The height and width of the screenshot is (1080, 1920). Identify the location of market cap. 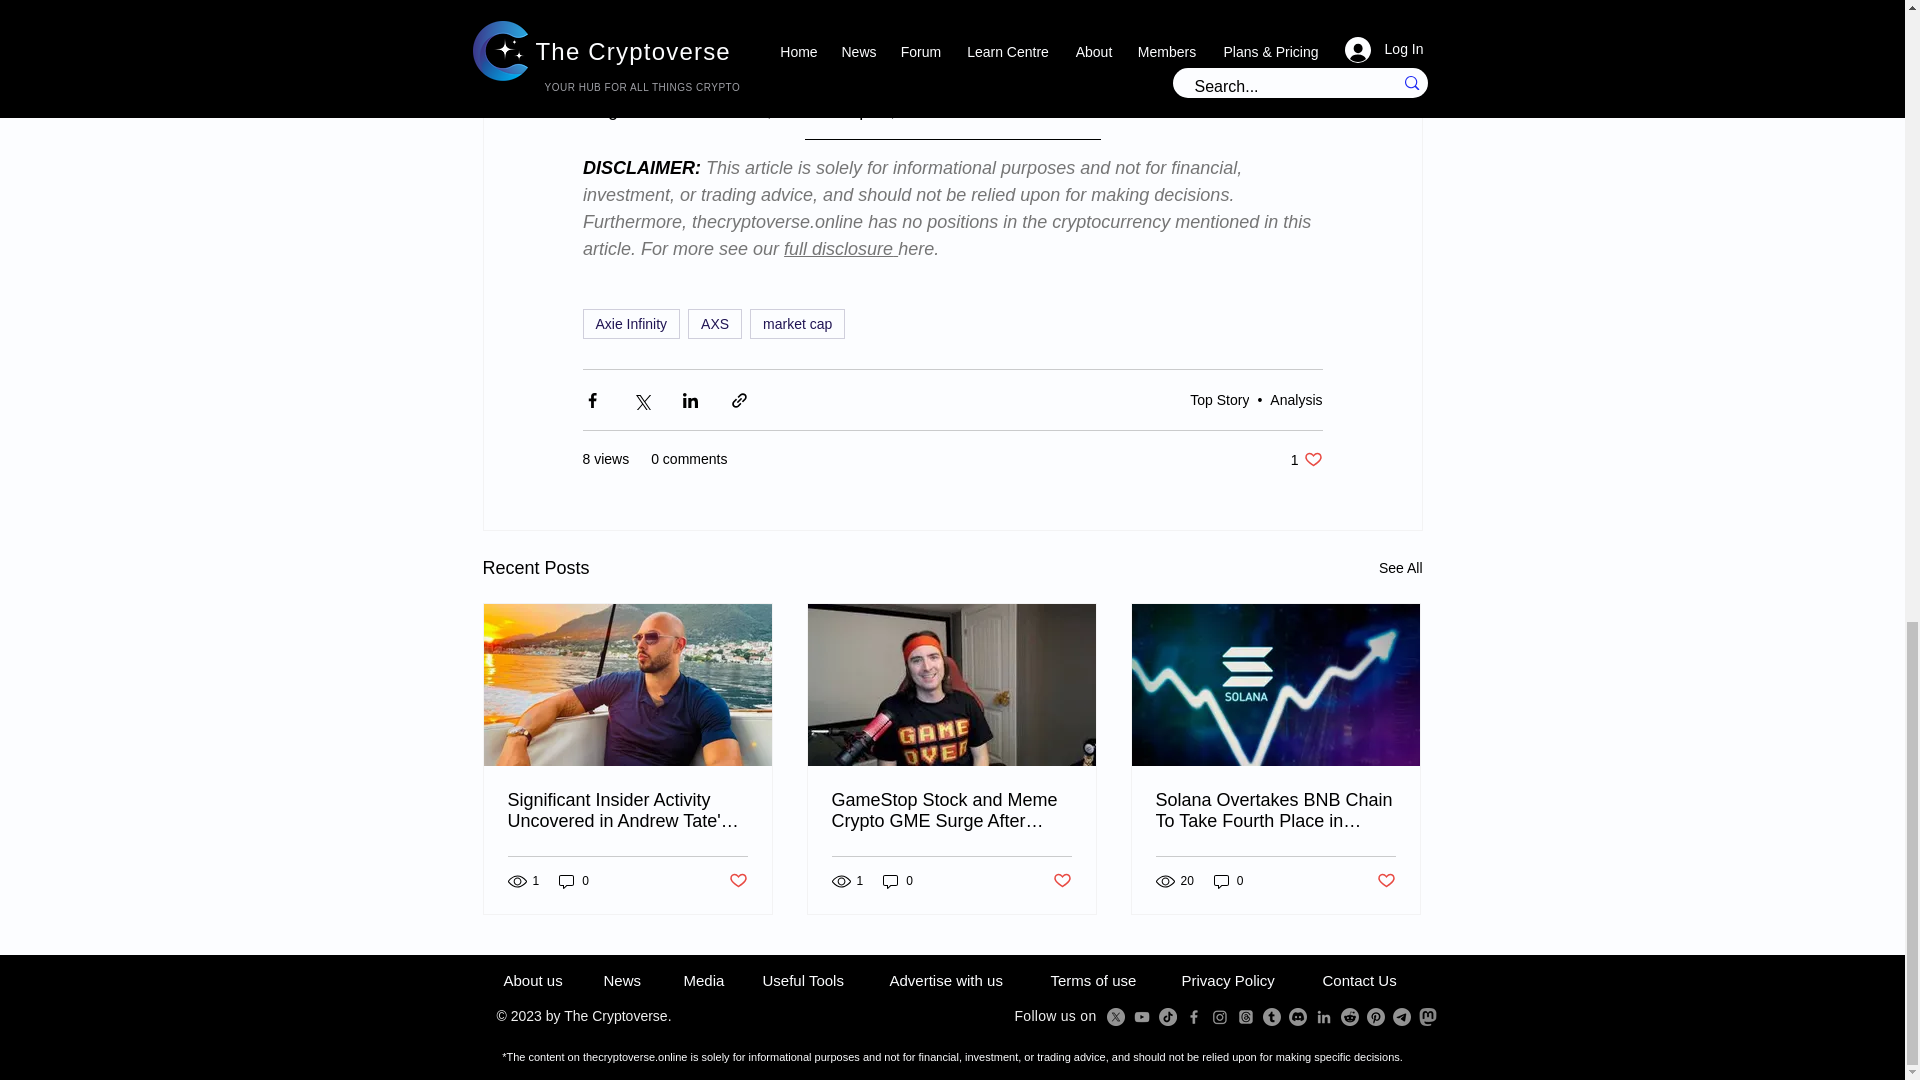
(1296, 400).